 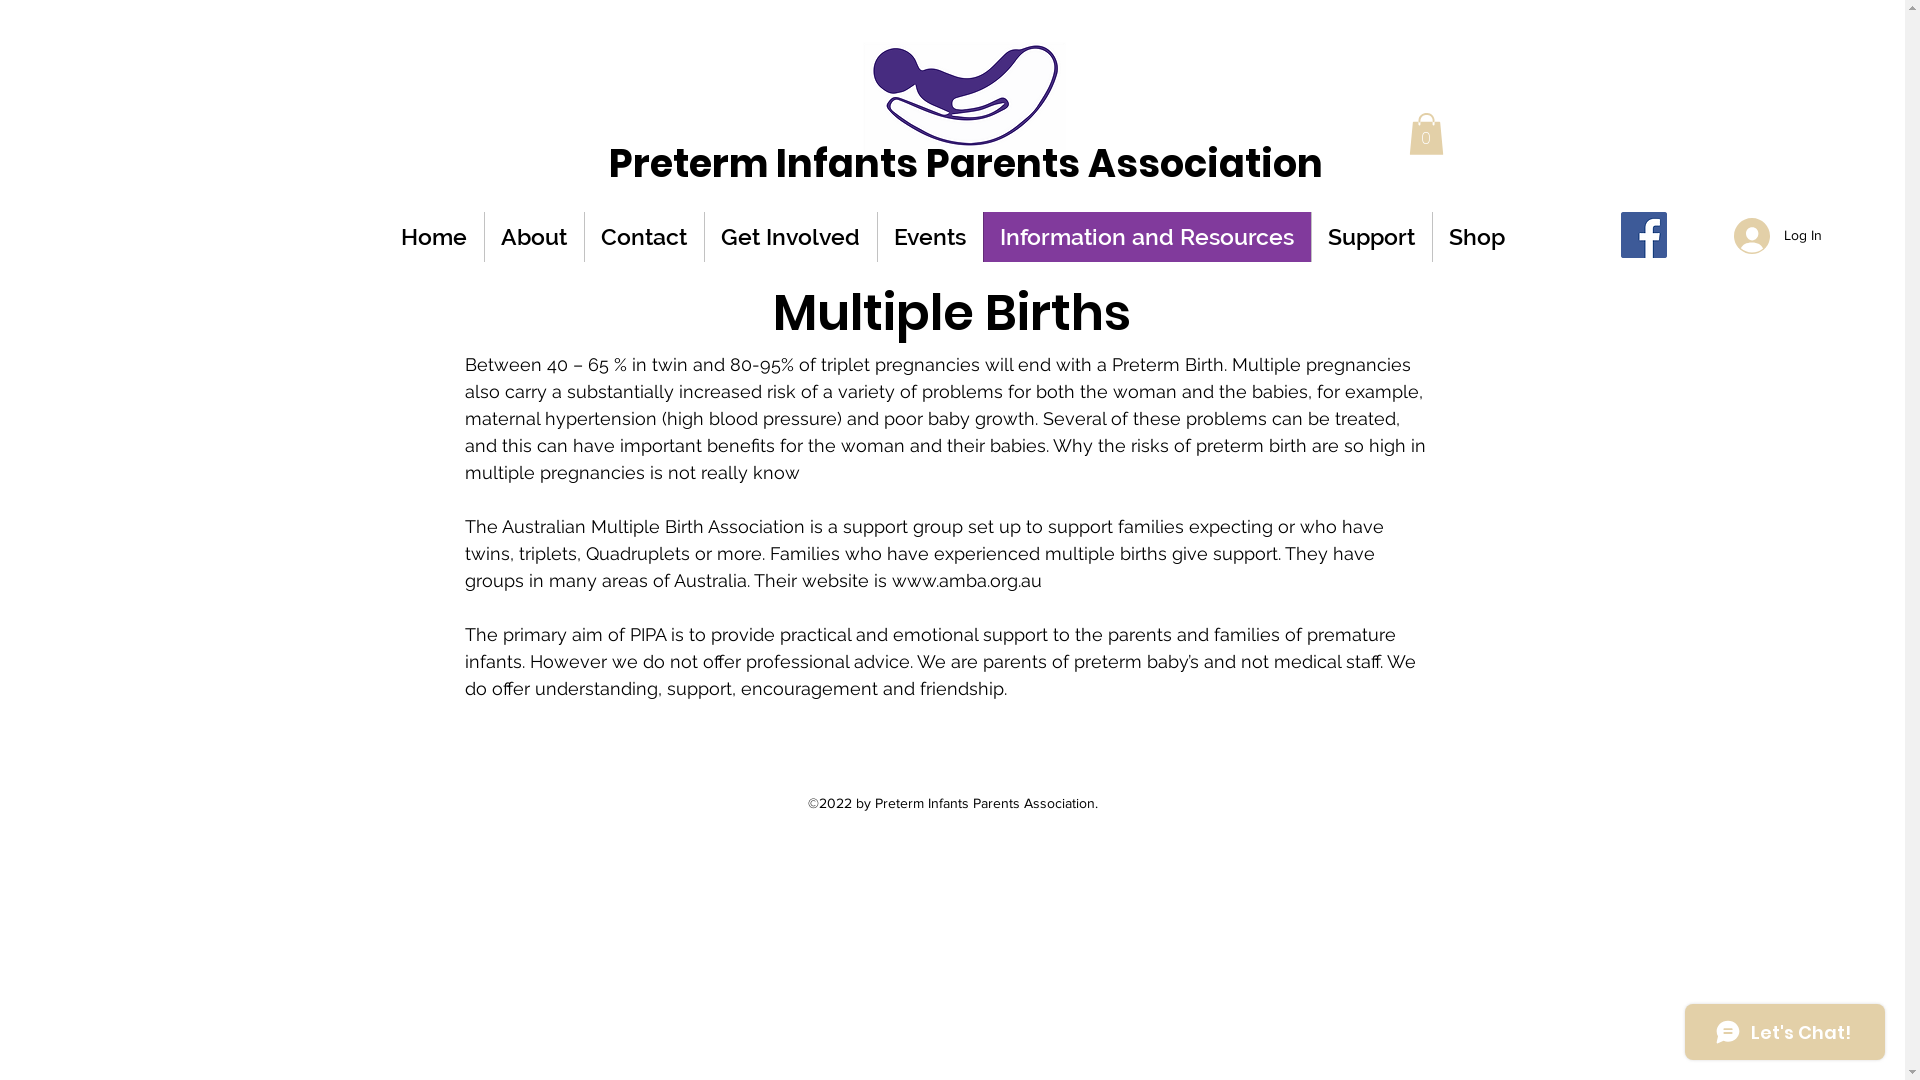 I want to click on Support, so click(x=1372, y=237).